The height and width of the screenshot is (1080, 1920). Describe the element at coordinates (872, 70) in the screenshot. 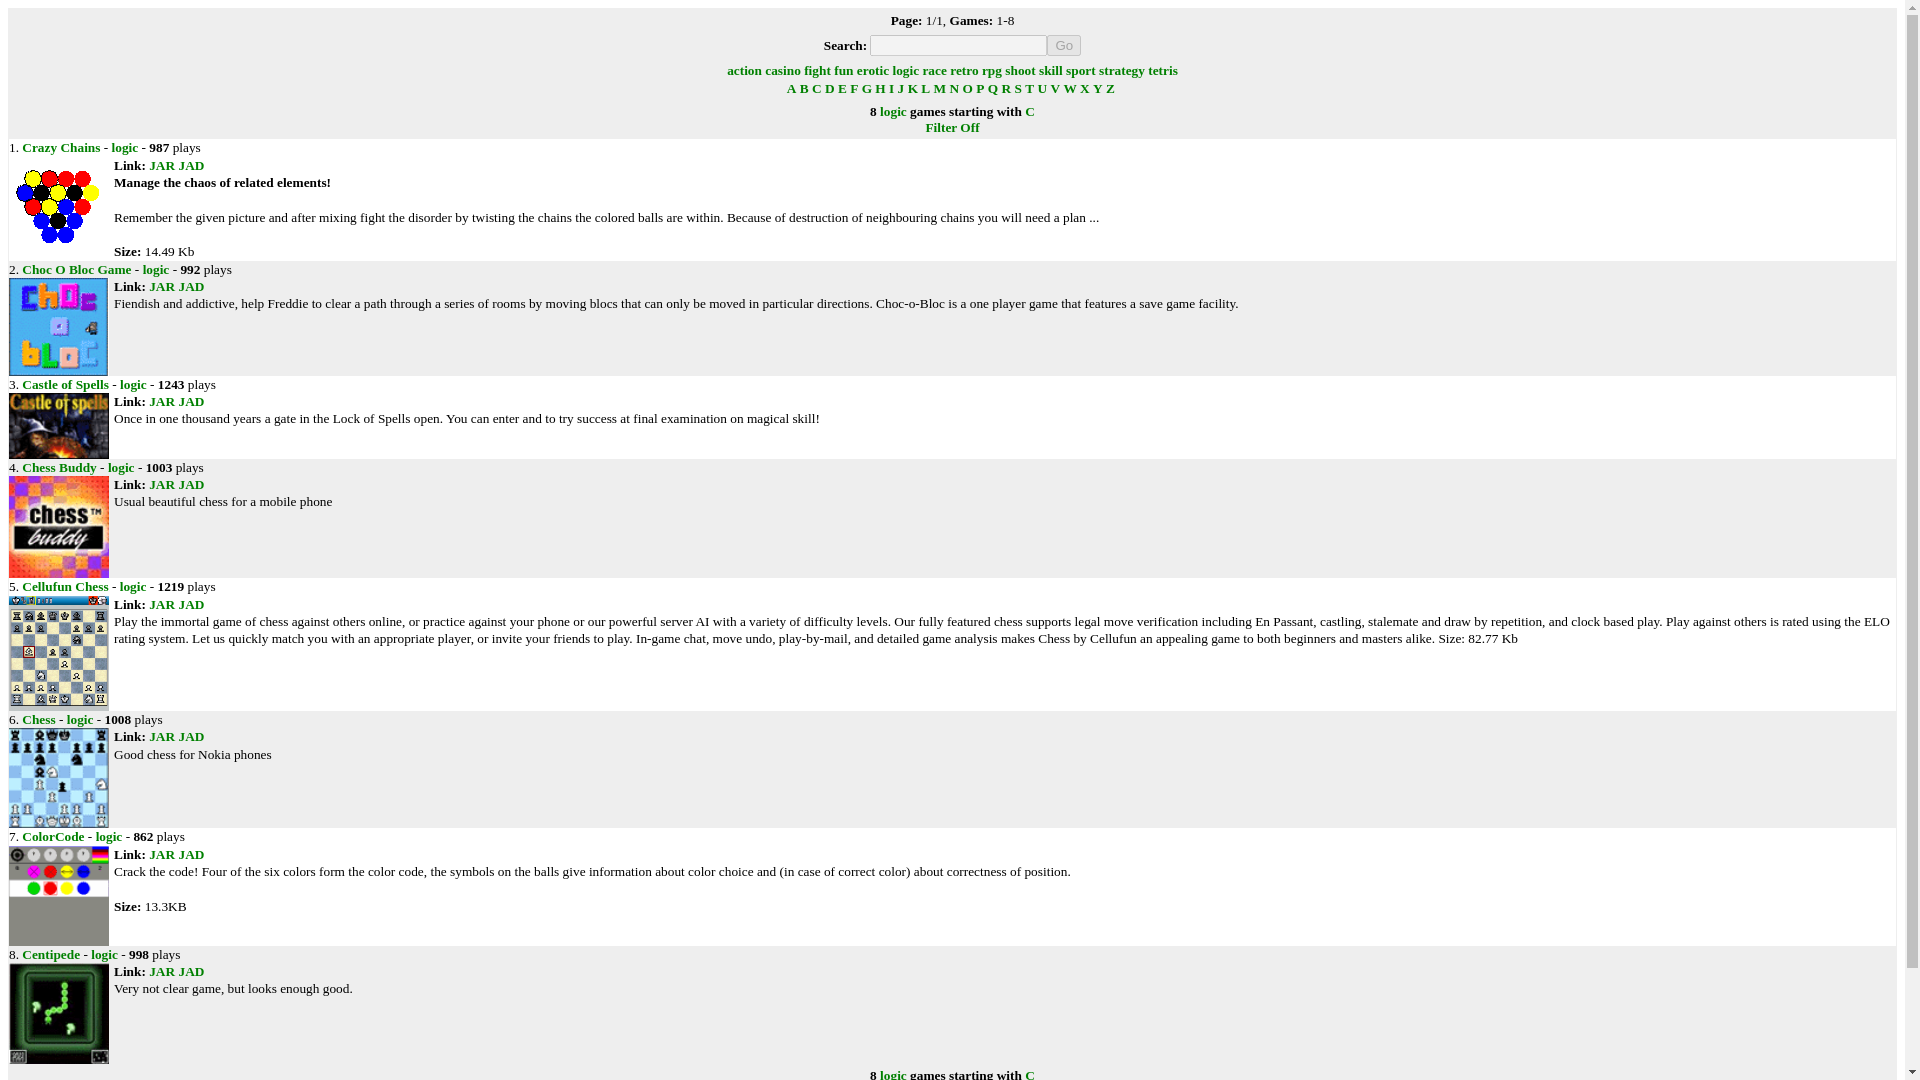

I see `Display only 'erotic' games...` at that location.